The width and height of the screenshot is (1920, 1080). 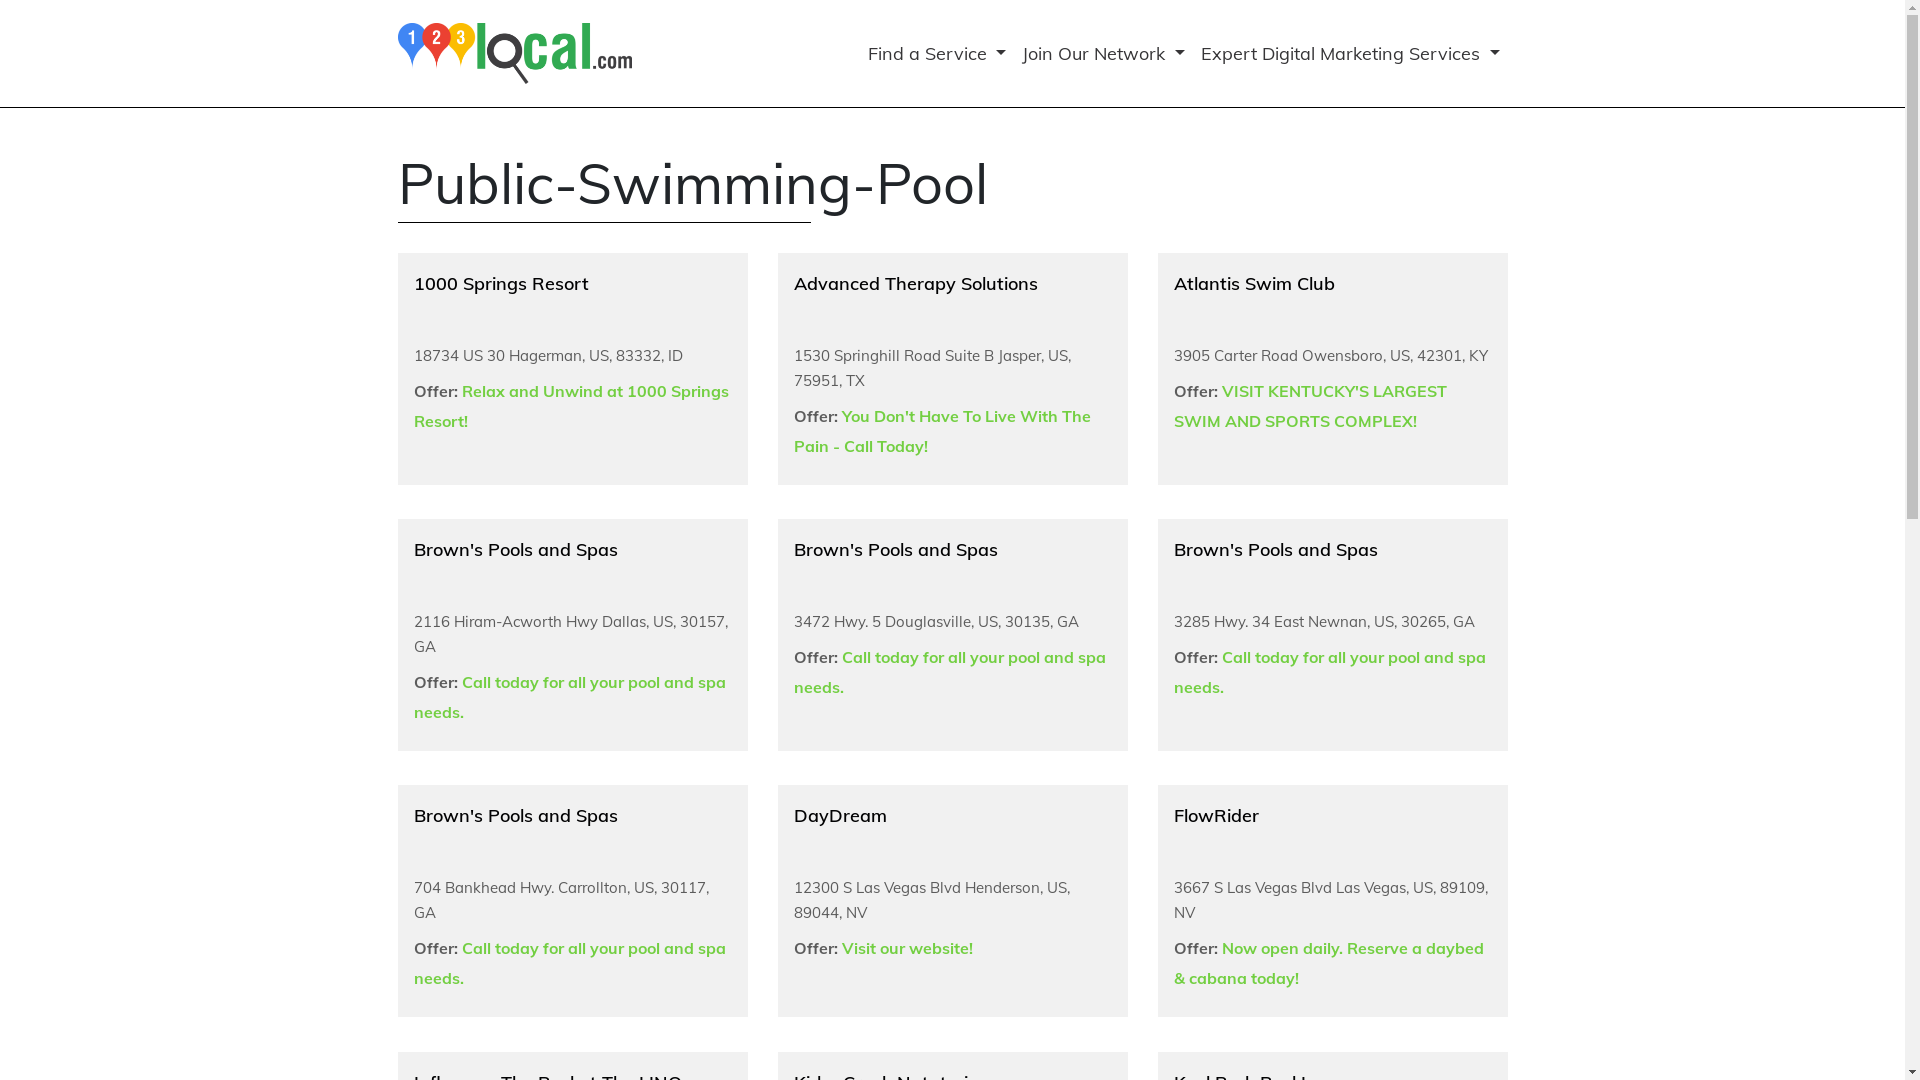 I want to click on Brown's Pools and Spas, so click(x=896, y=550).